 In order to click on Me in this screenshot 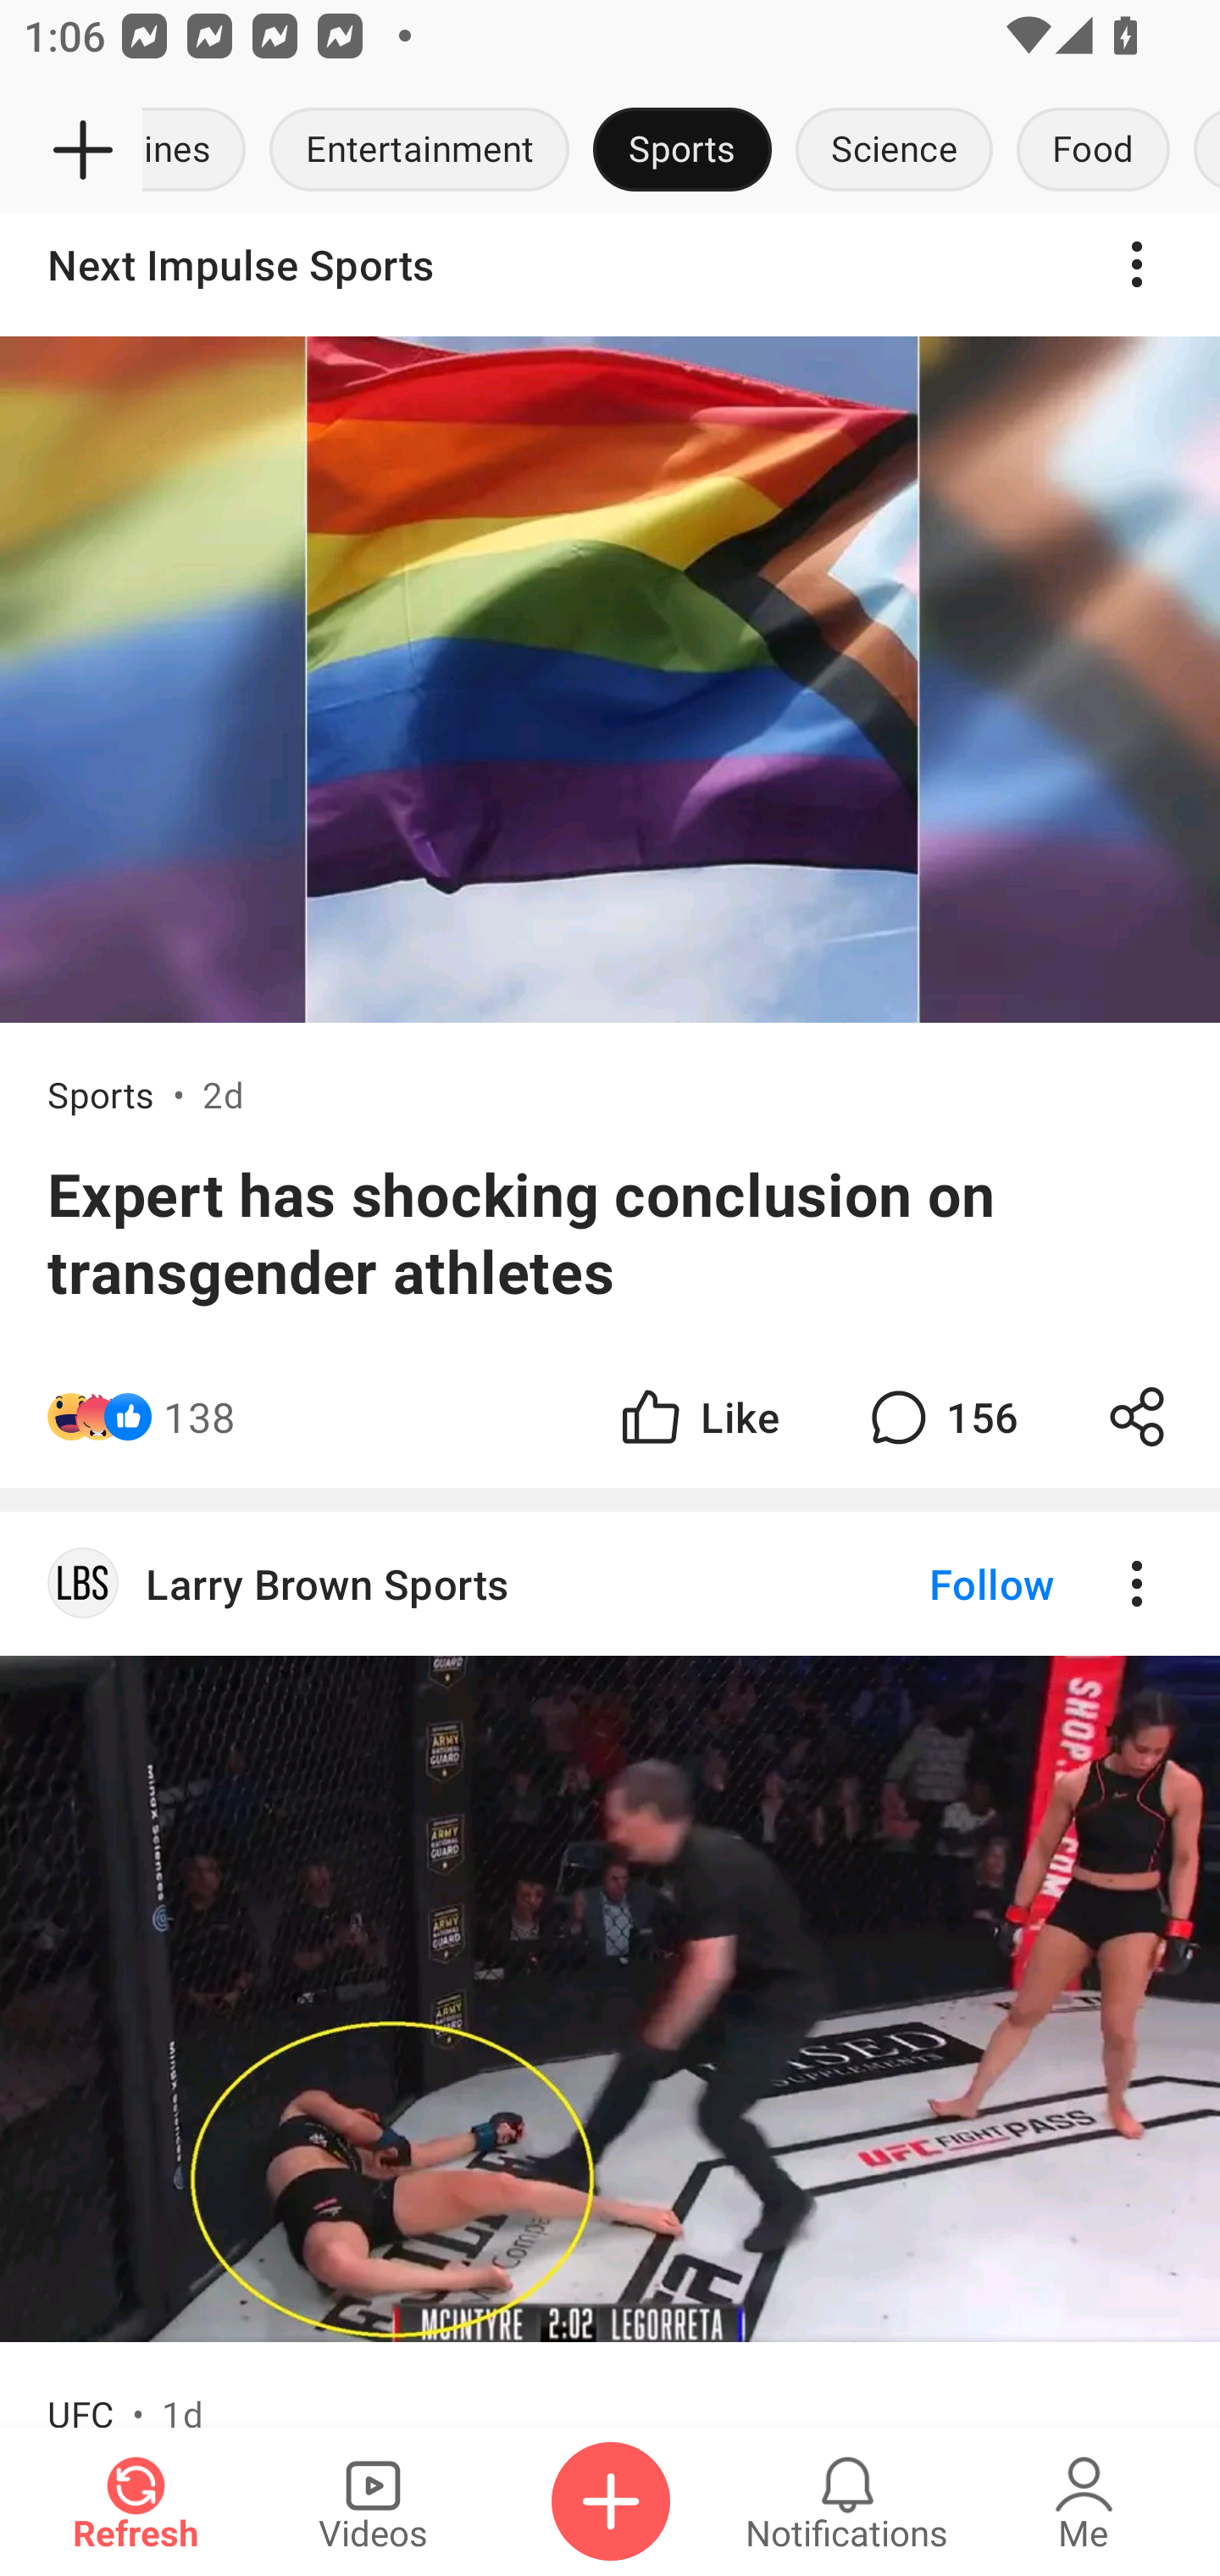, I will do `click(1084, 2501)`.